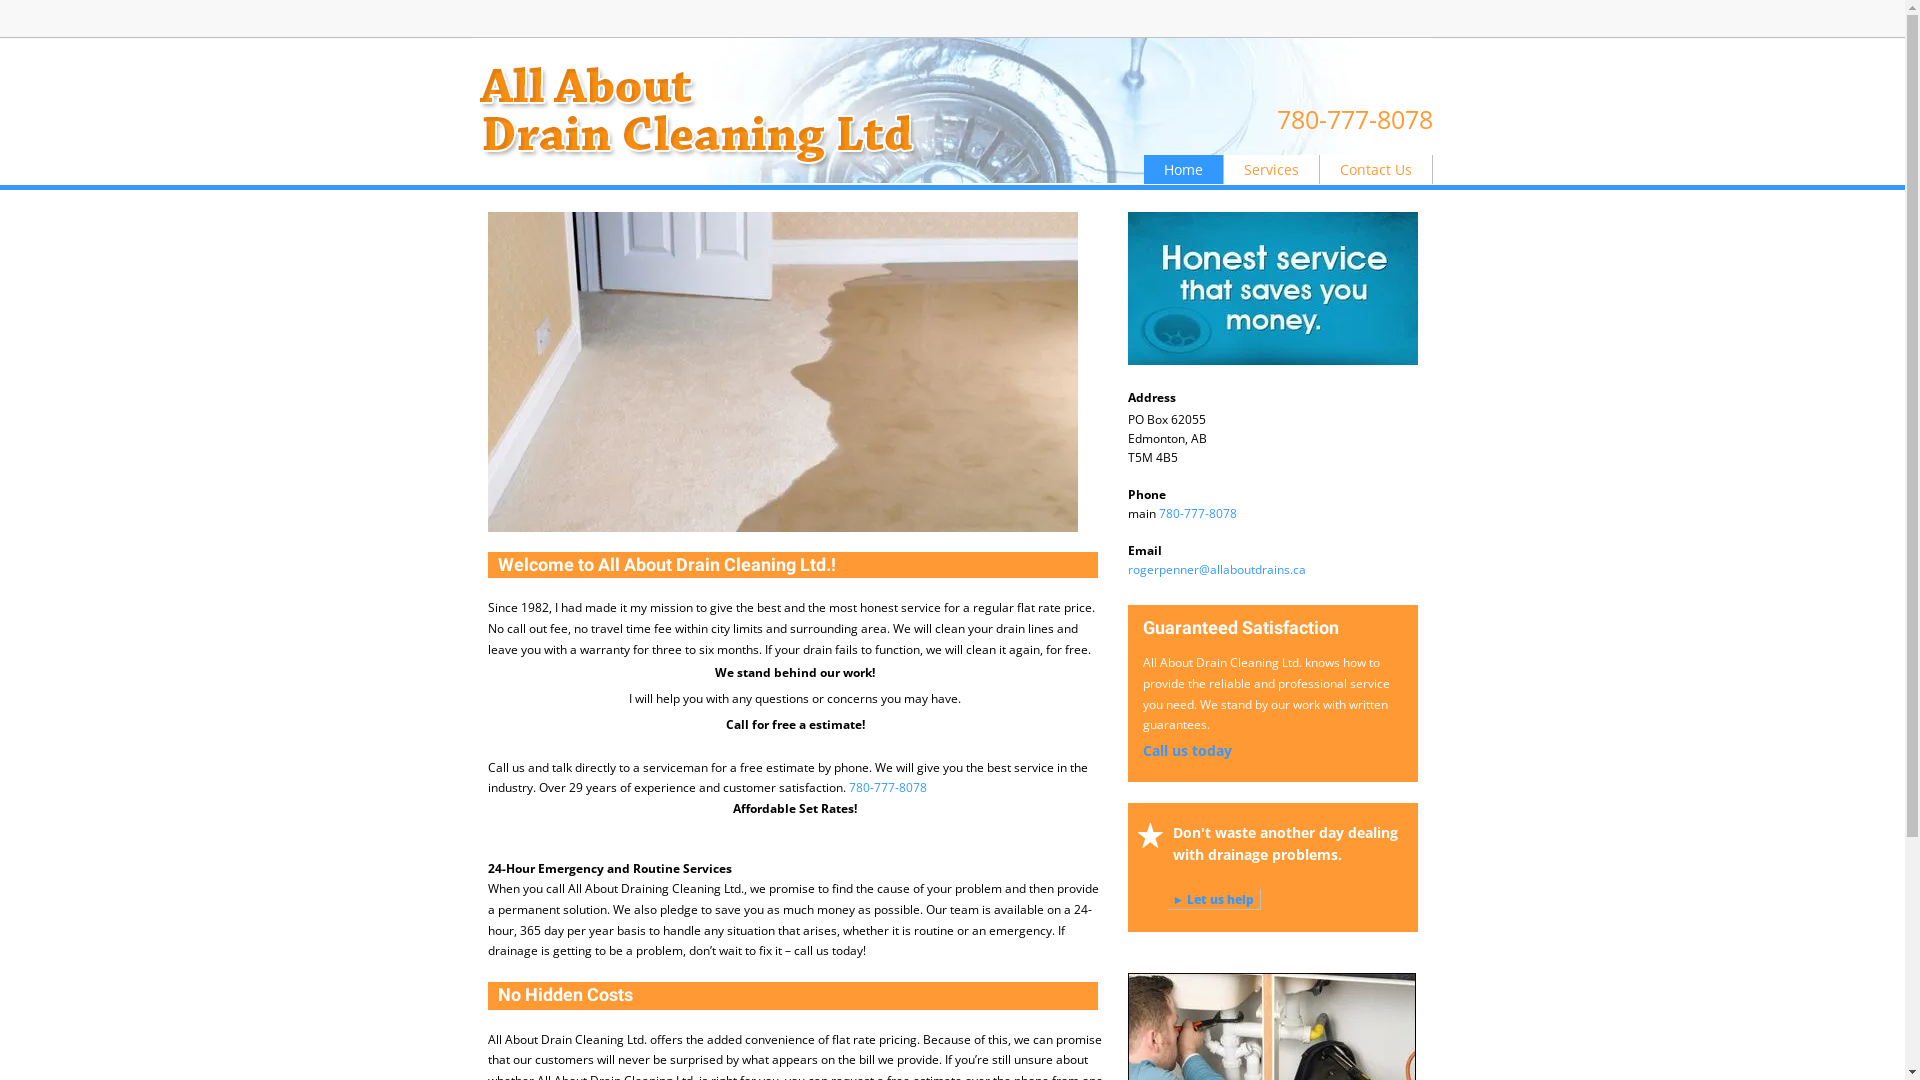 This screenshot has height=1080, width=1920. What do you see at coordinates (1264, 22) in the screenshot?
I see `Embedded Content` at bounding box center [1264, 22].